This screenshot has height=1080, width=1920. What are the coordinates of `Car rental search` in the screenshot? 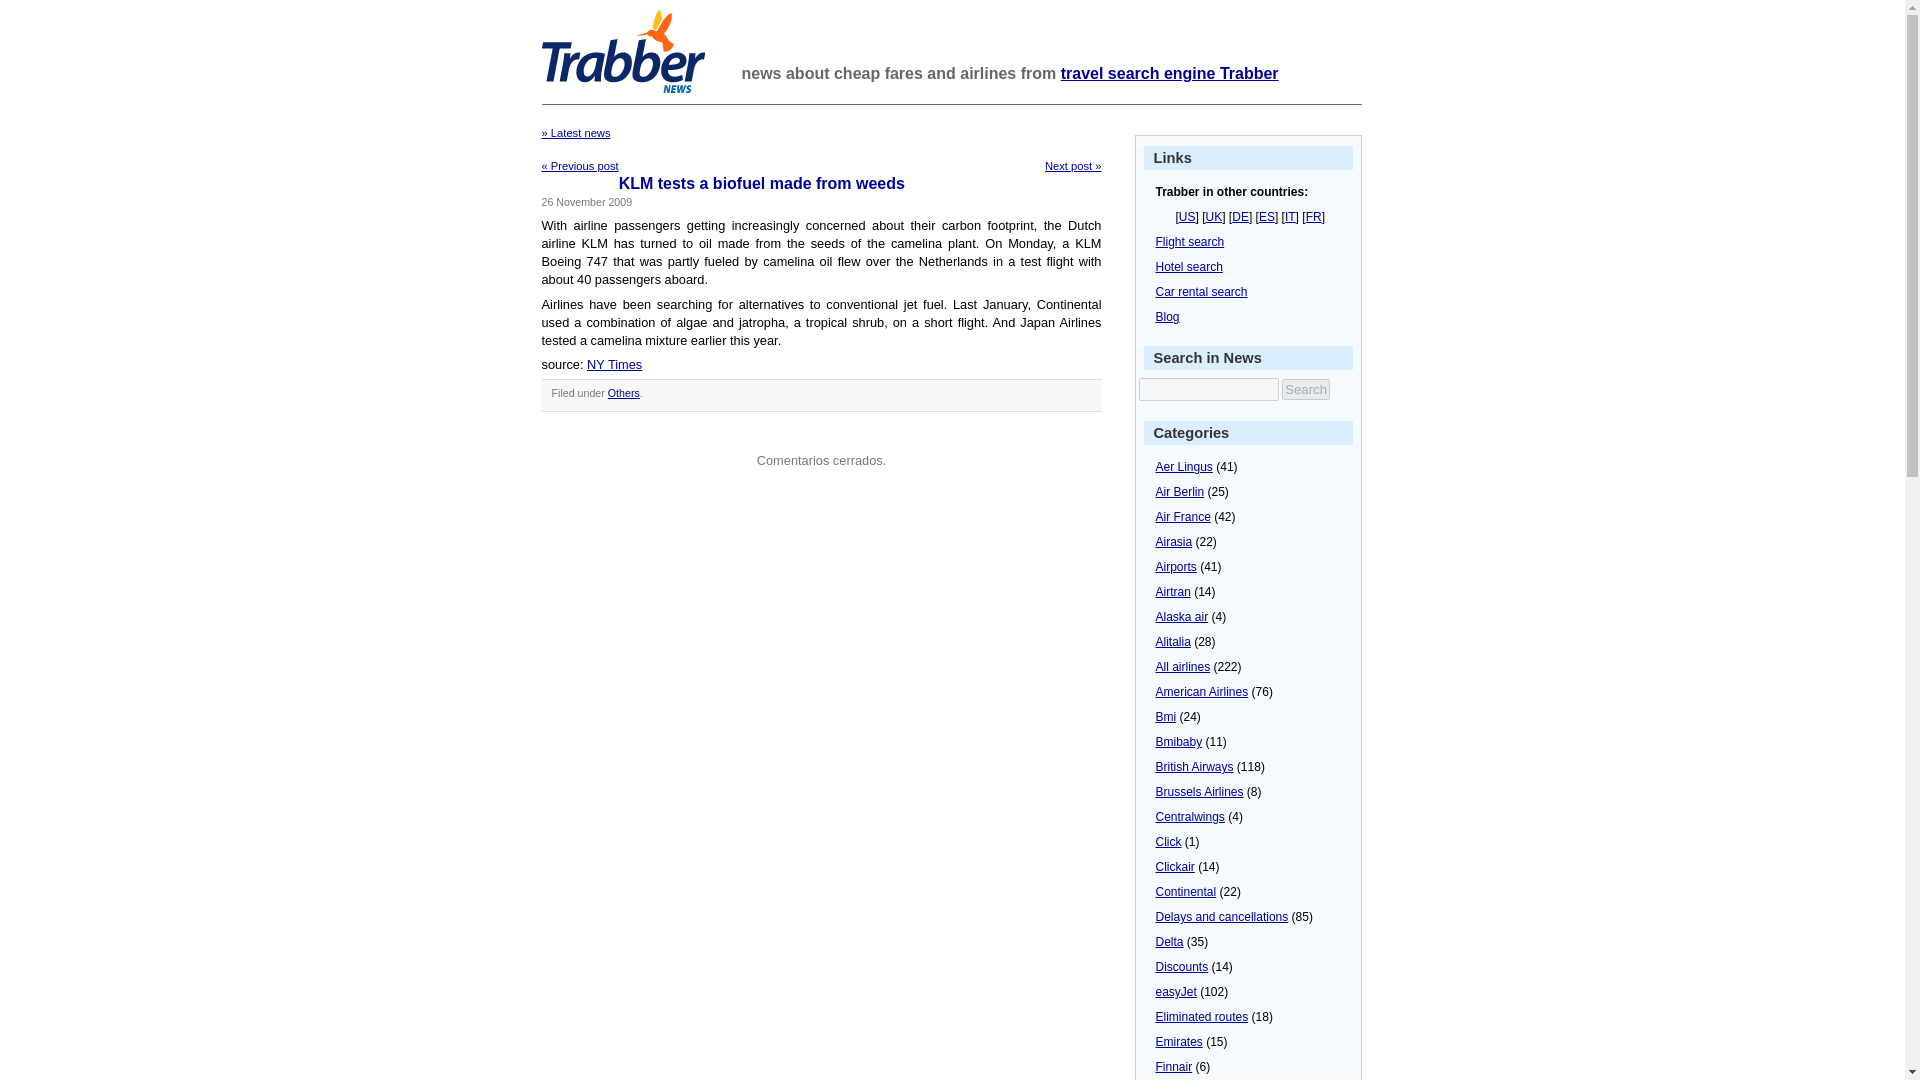 It's located at (1202, 292).